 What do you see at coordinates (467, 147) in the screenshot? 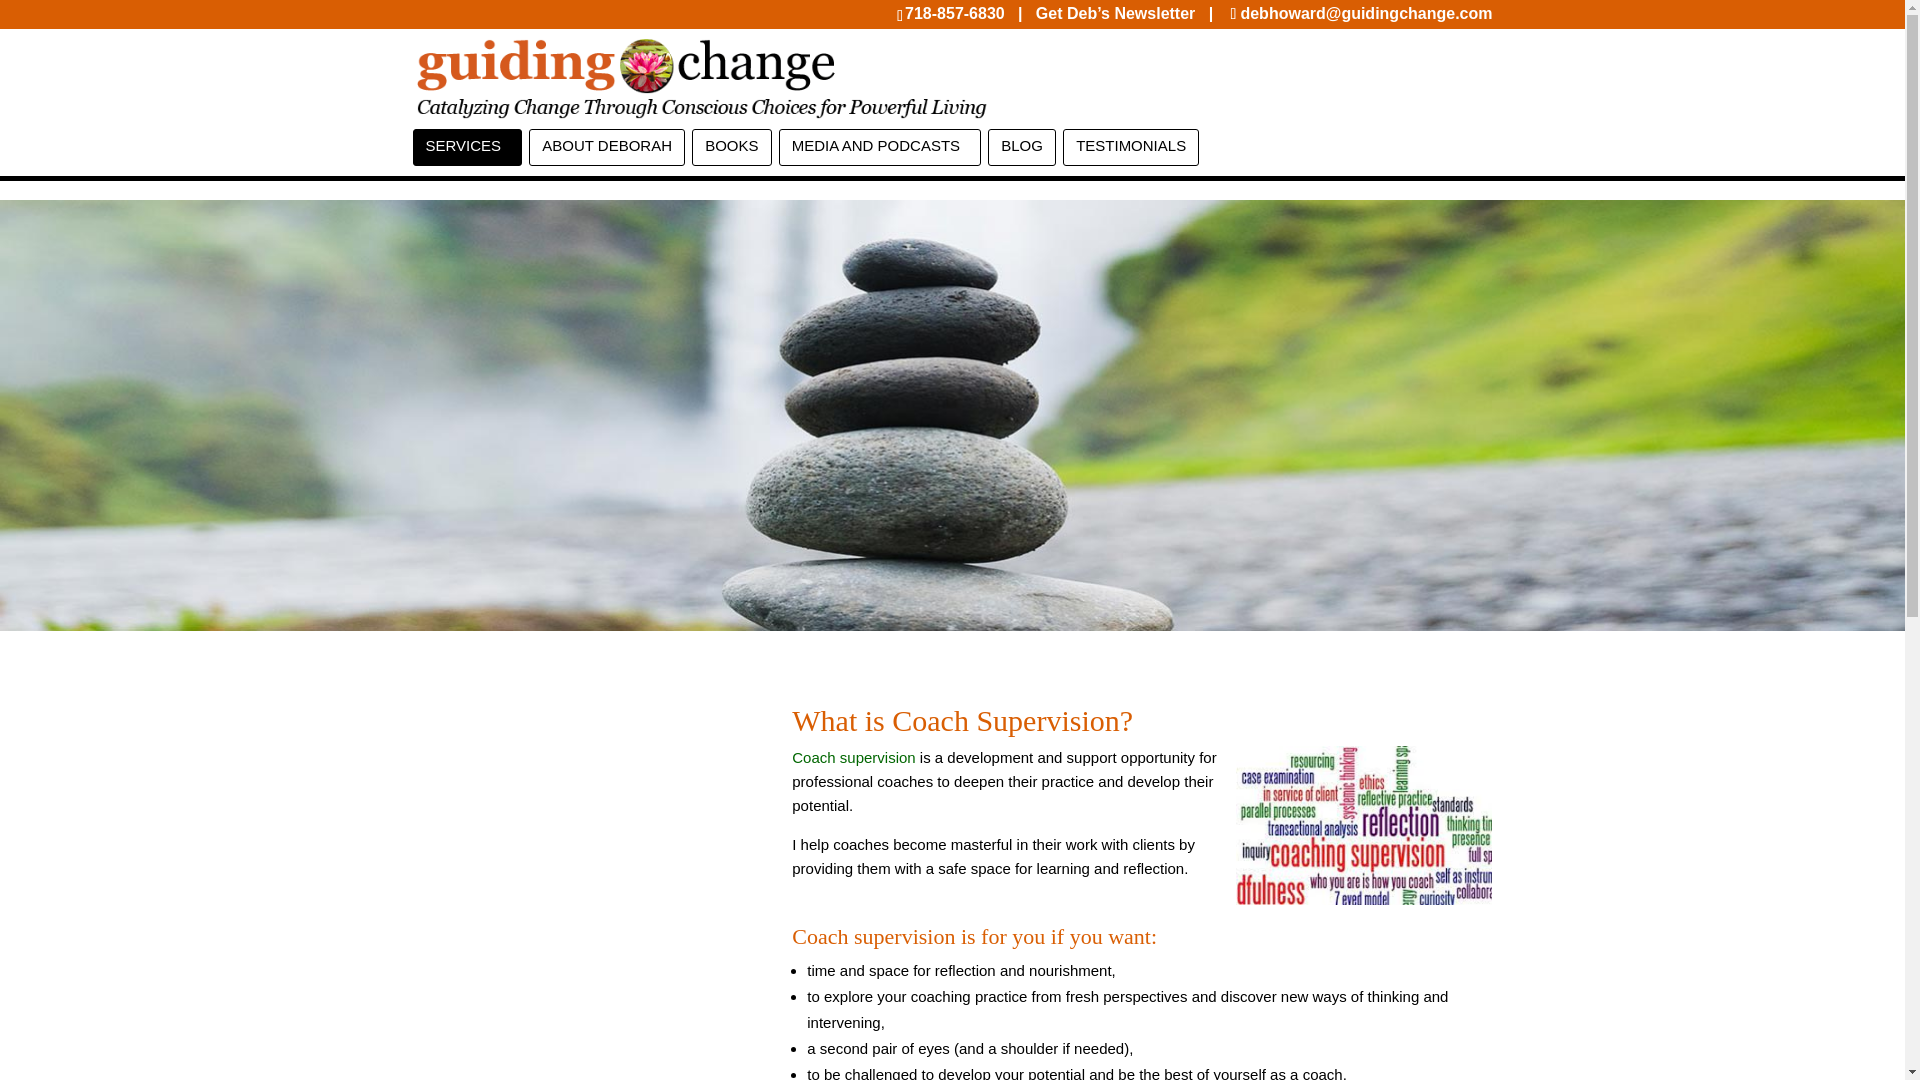
I see `SERVICES` at bounding box center [467, 147].